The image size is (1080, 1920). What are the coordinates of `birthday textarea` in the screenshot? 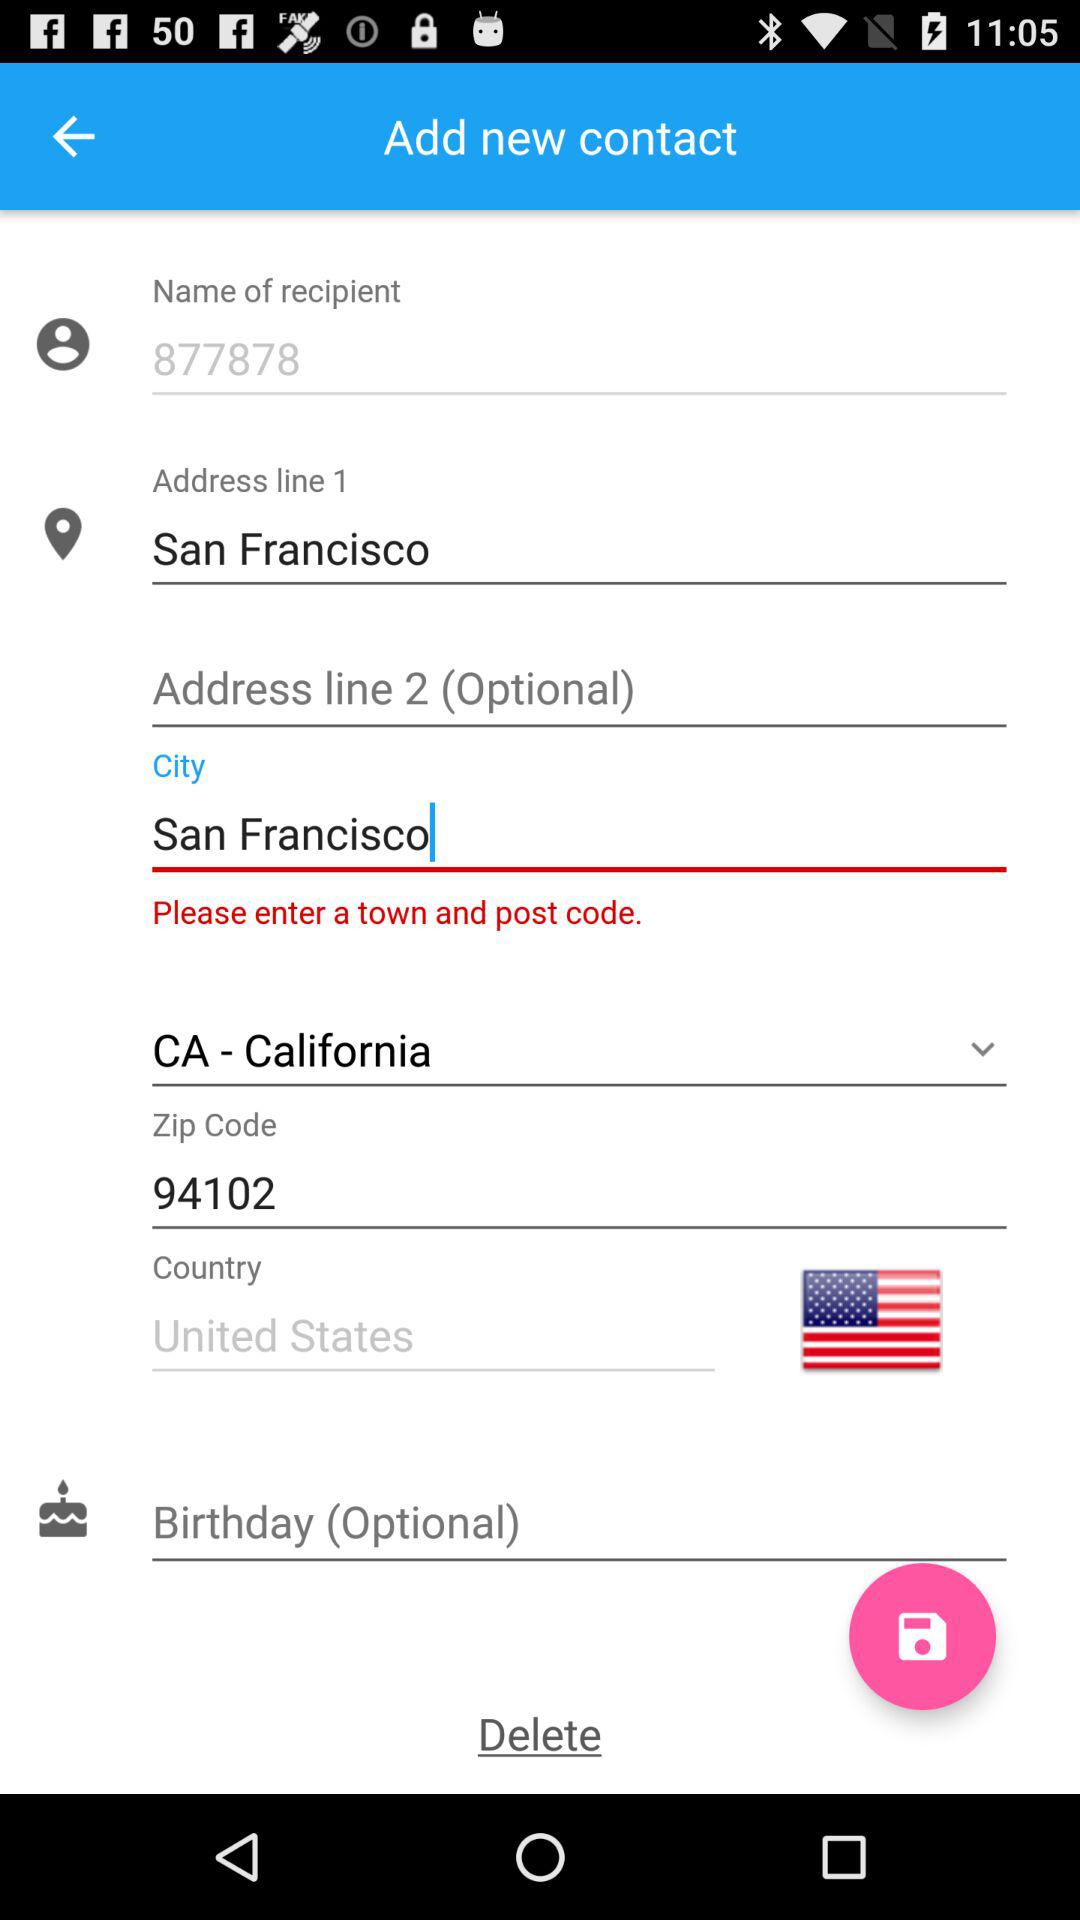 It's located at (579, 1524).